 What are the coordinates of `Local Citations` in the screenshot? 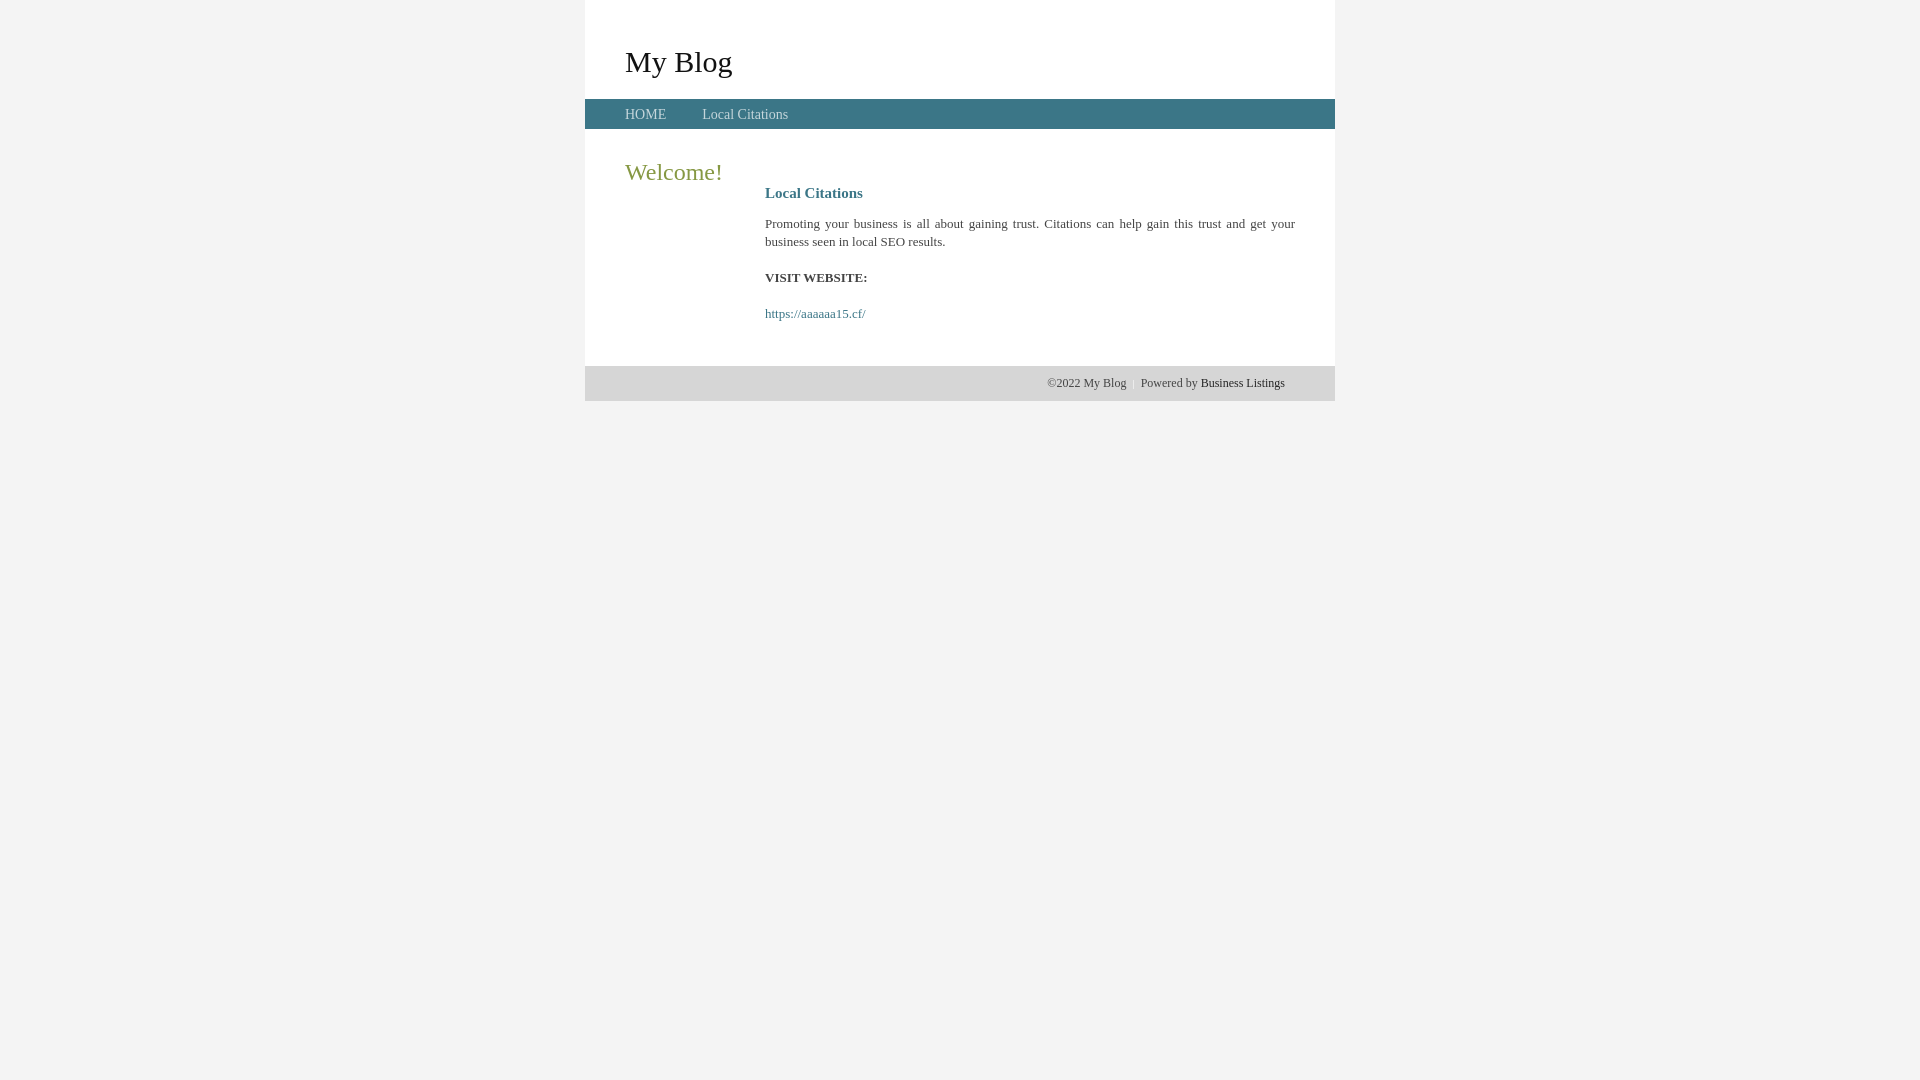 It's located at (745, 114).